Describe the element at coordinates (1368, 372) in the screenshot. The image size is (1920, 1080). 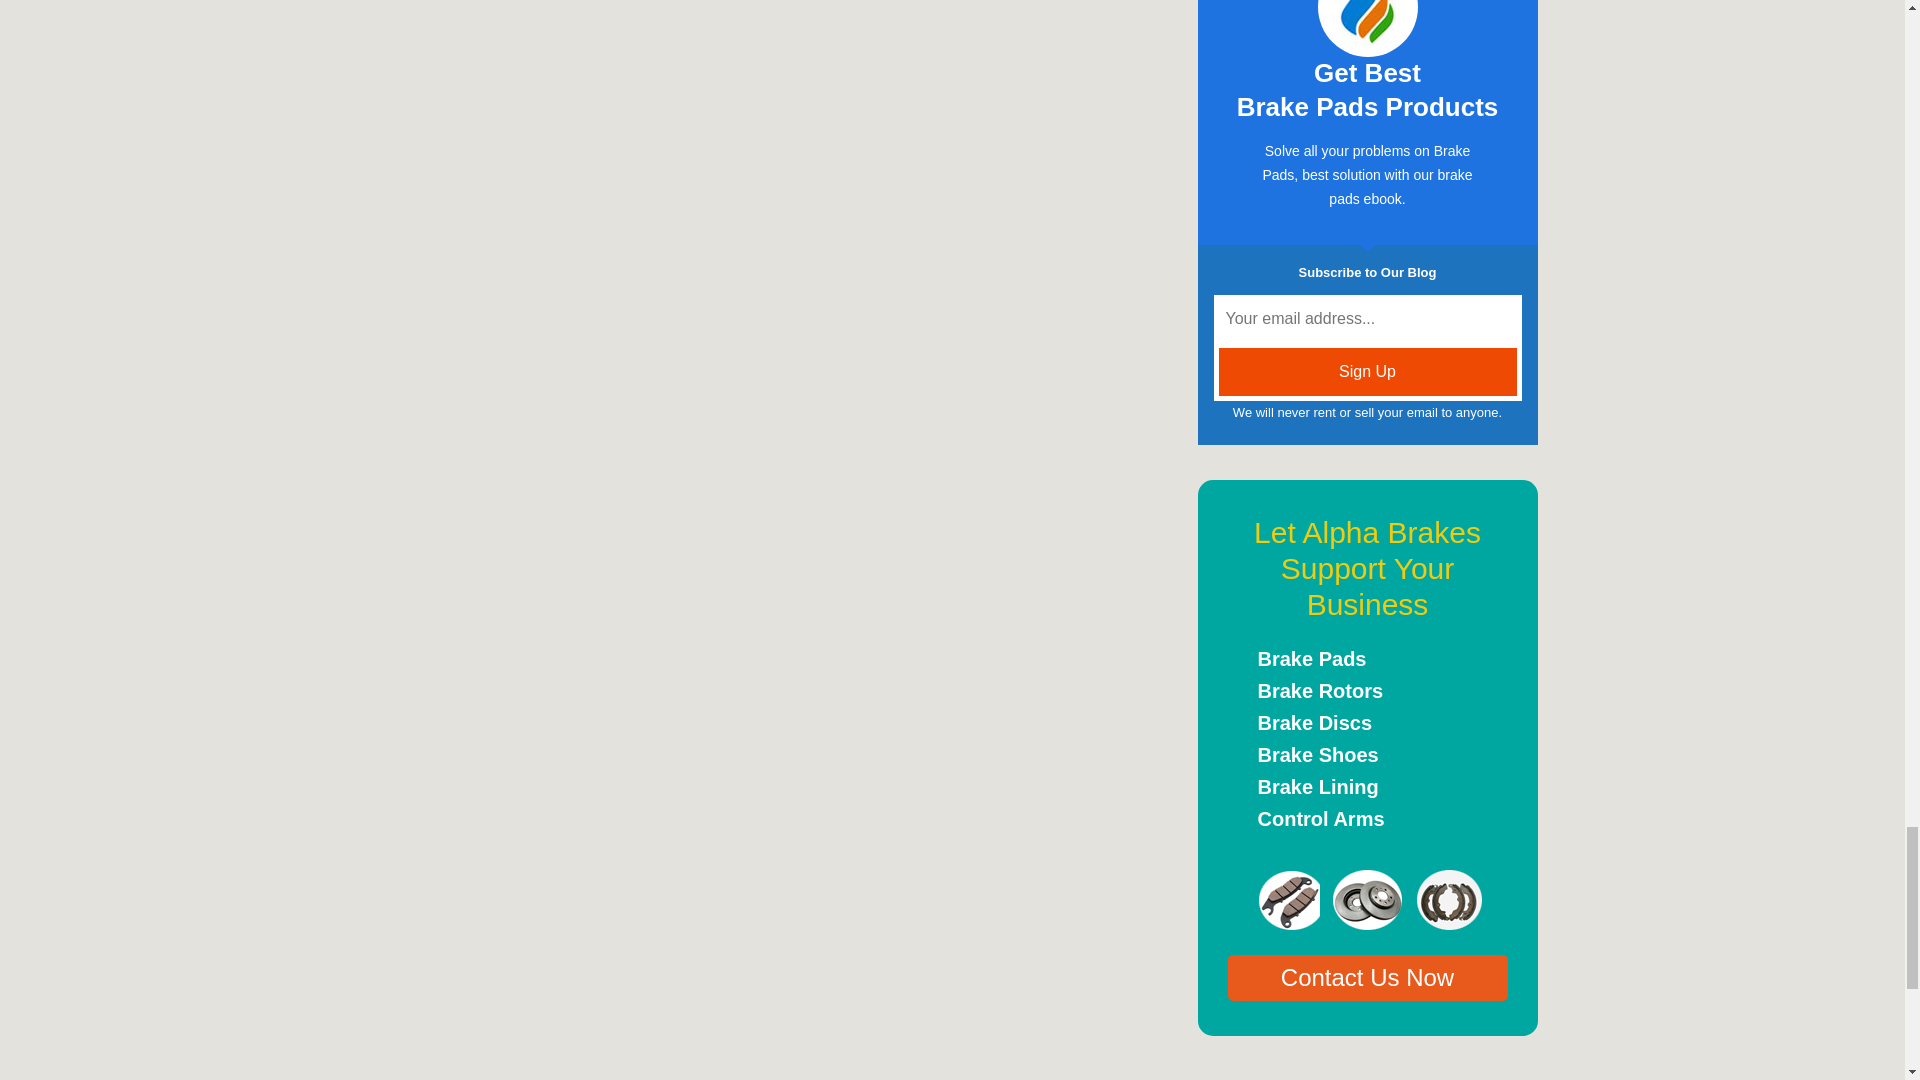
I see `Sign Up` at that location.